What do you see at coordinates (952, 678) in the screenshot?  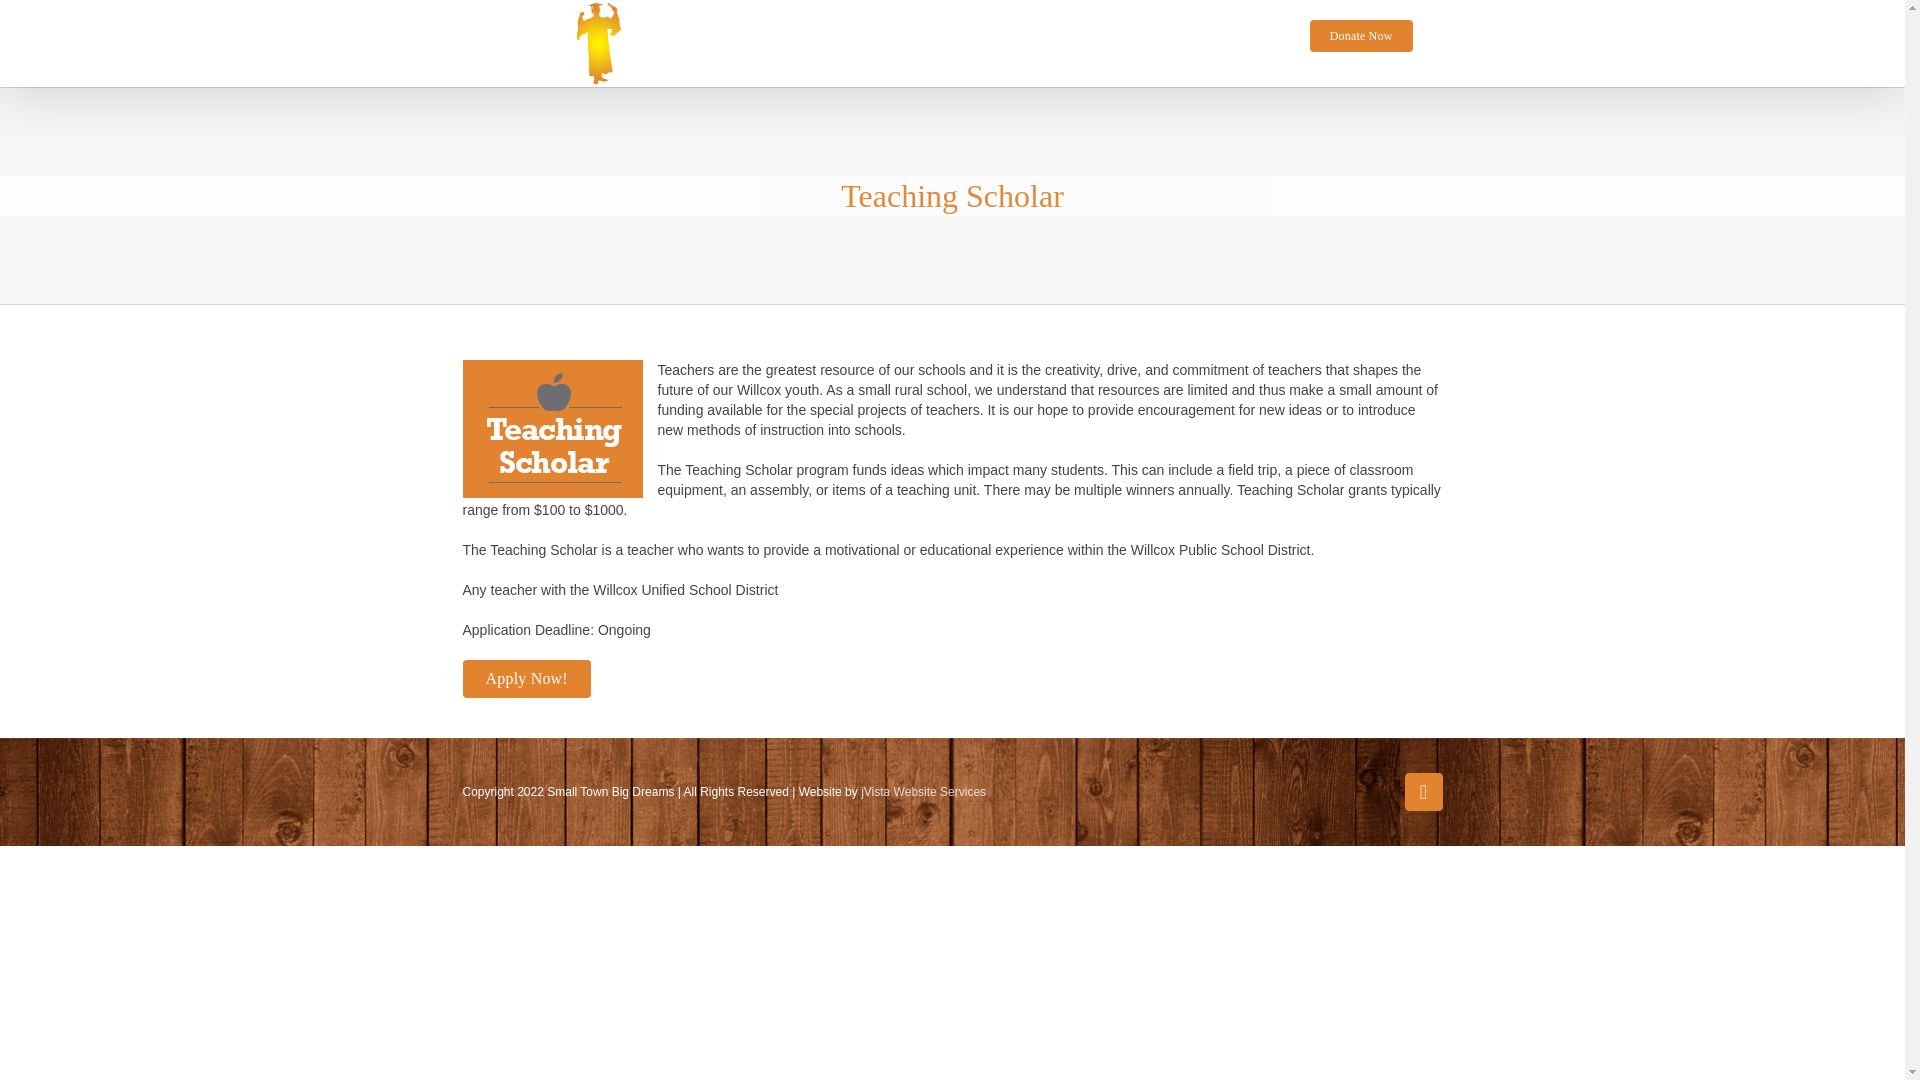 I see `Apply Now!` at bounding box center [952, 678].